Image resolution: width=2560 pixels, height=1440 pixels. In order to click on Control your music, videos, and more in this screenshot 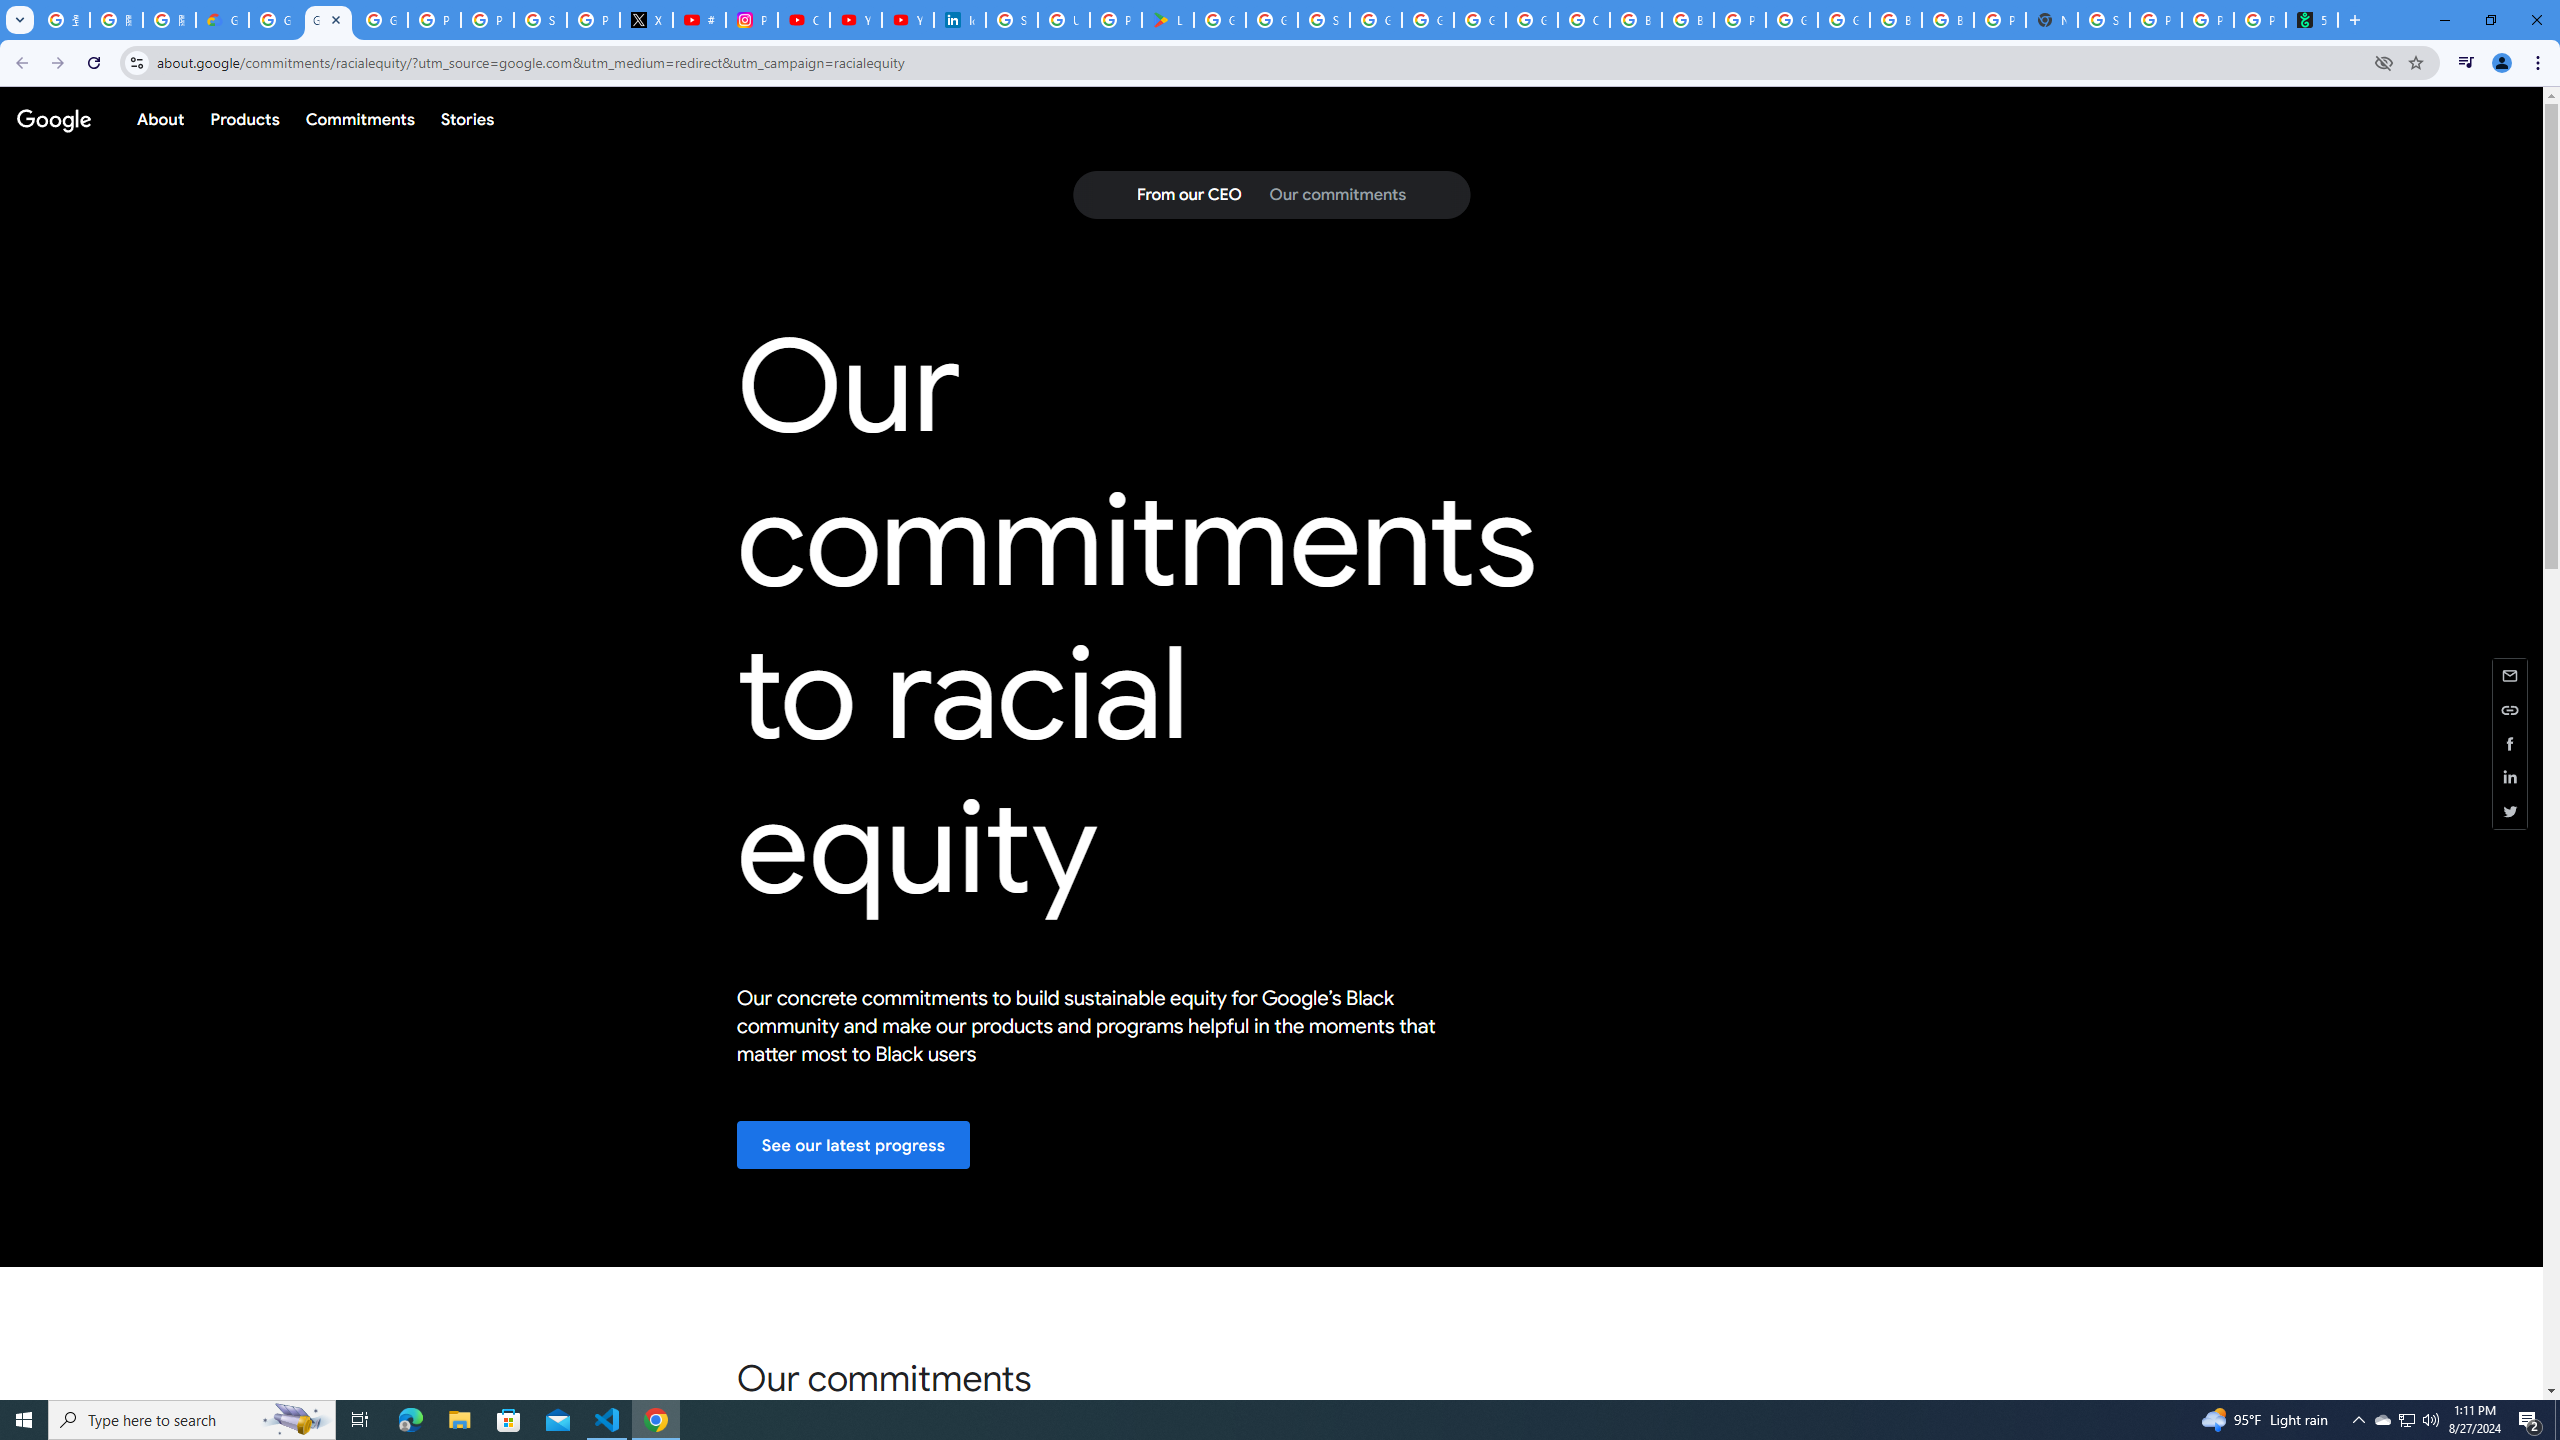, I will do `click(2466, 63)`.